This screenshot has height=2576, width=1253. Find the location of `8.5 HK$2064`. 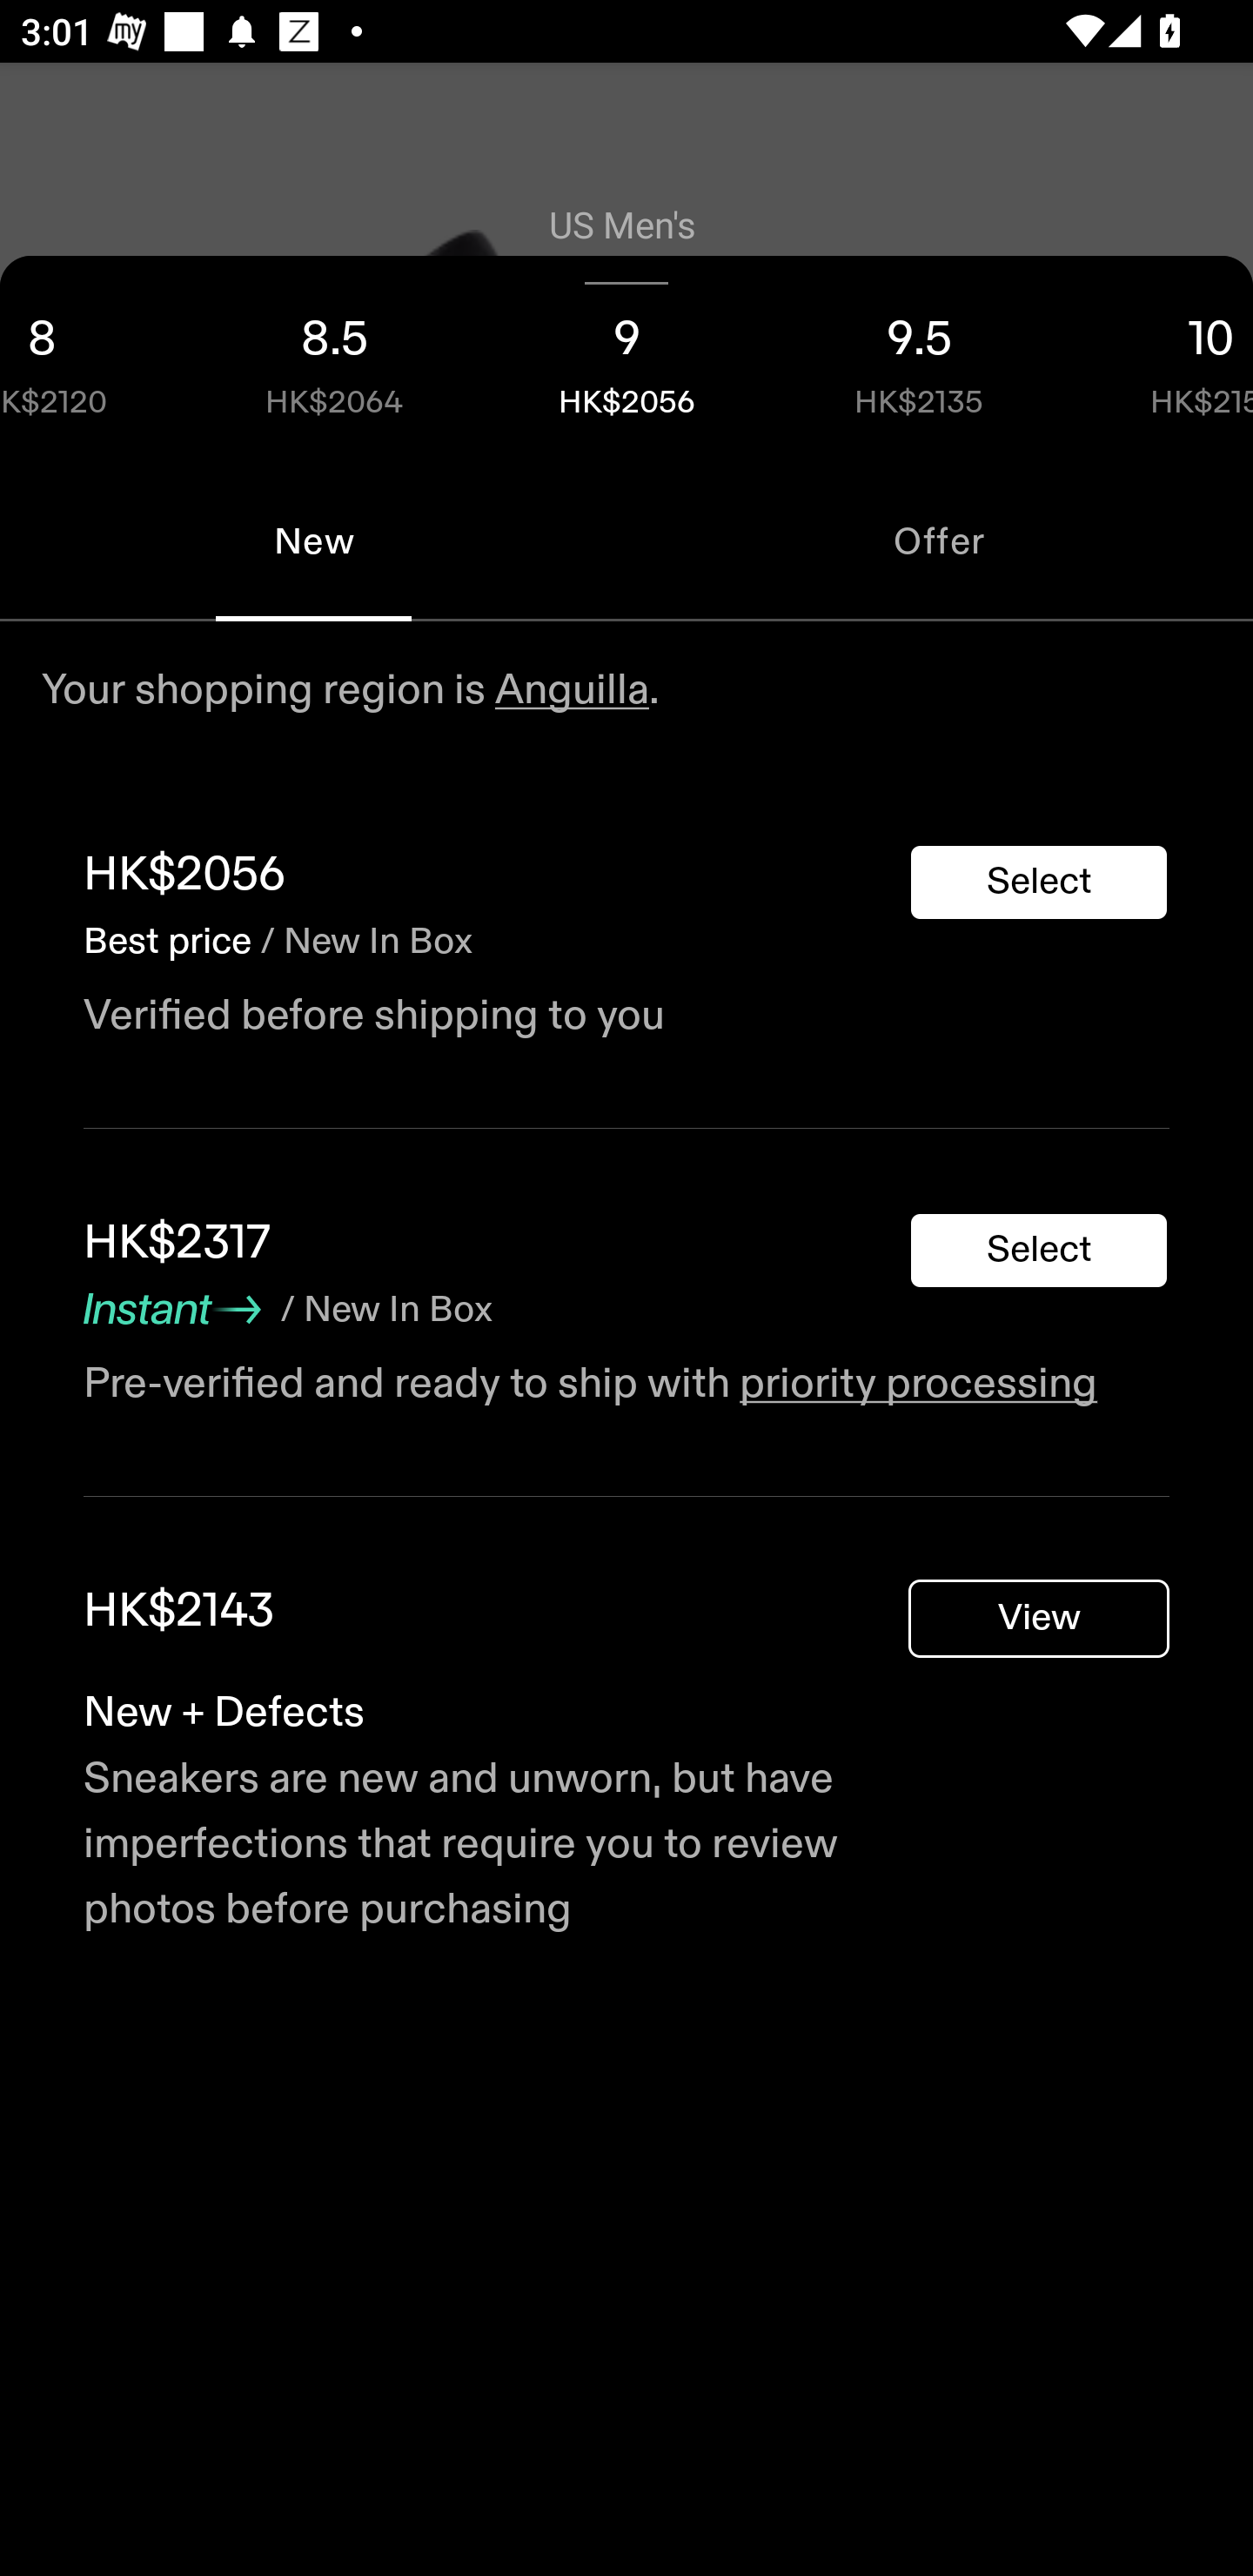

8.5 HK$2064 is located at coordinates (334, 359).